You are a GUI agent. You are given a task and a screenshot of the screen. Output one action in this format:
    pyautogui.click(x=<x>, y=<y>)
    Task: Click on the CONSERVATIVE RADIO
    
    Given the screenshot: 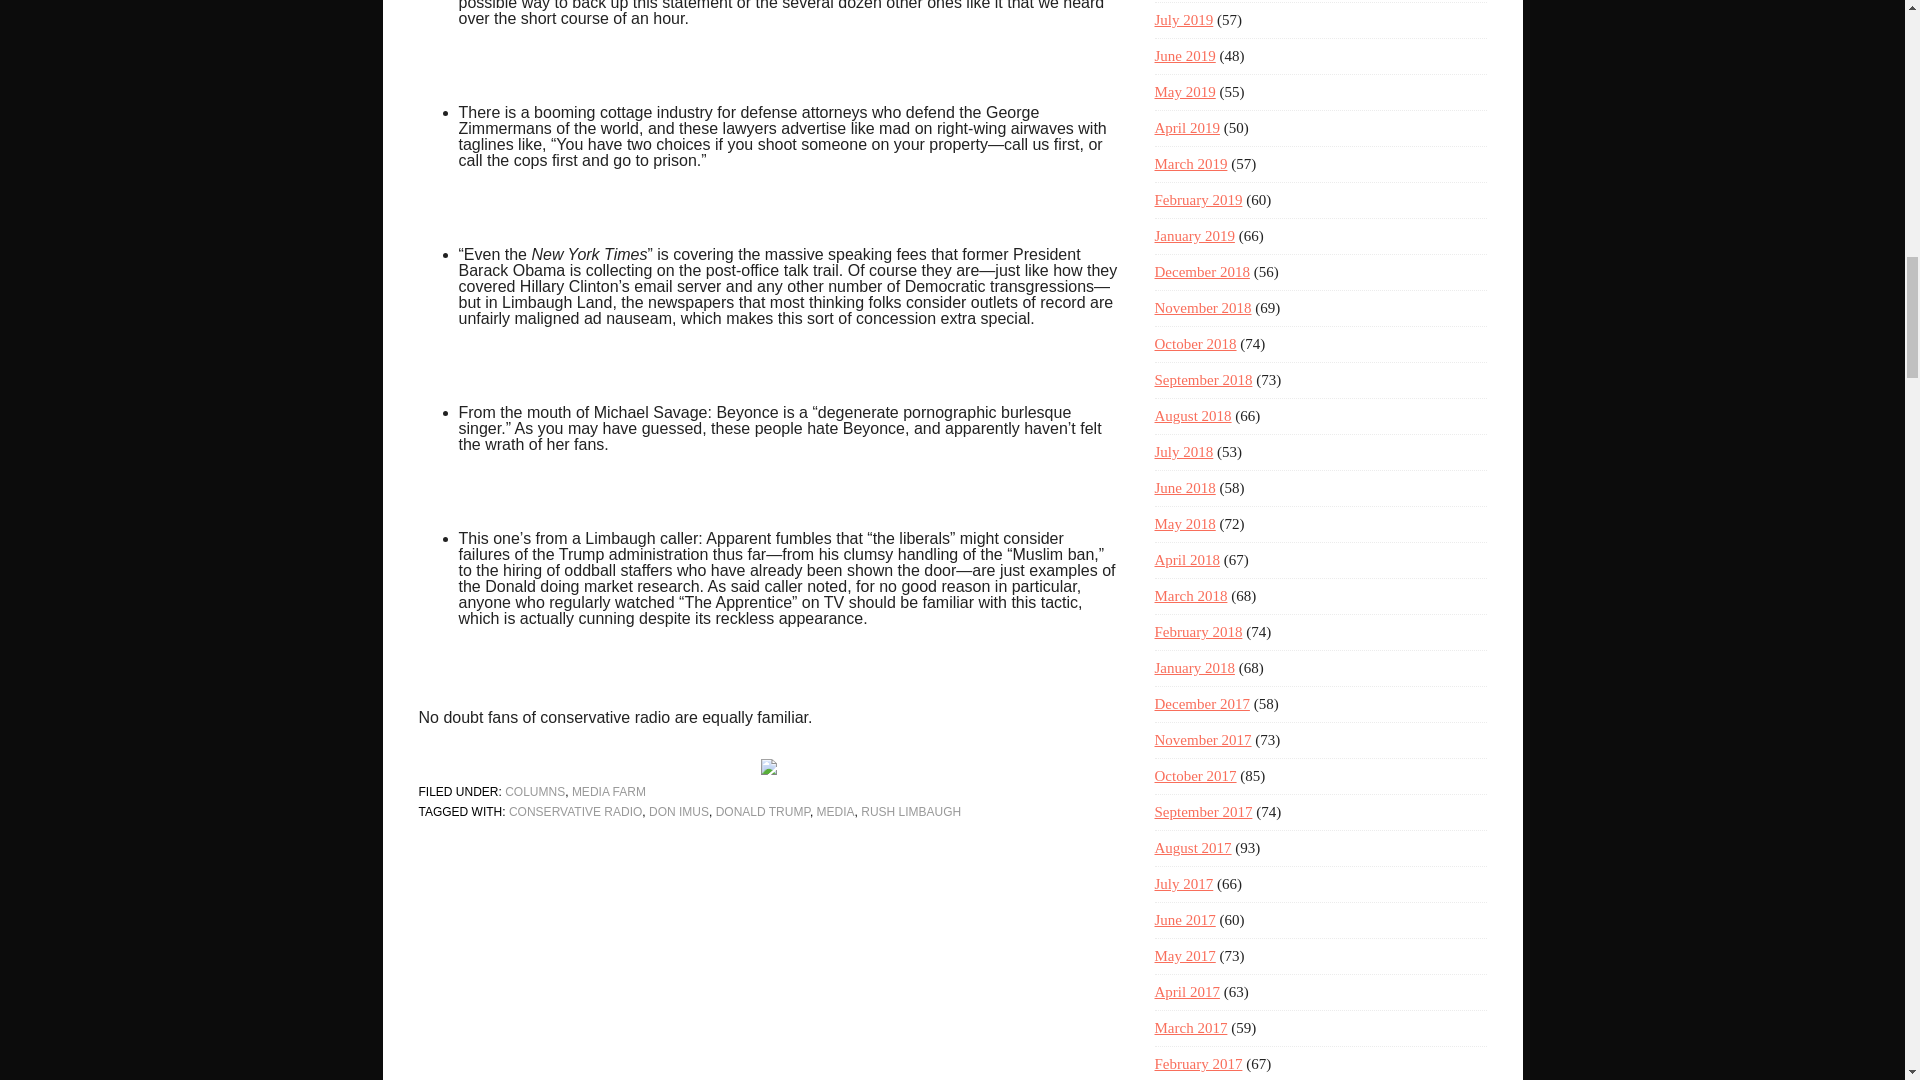 What is the action you would take?
    pyautogui.click(x=574, y=811)
    